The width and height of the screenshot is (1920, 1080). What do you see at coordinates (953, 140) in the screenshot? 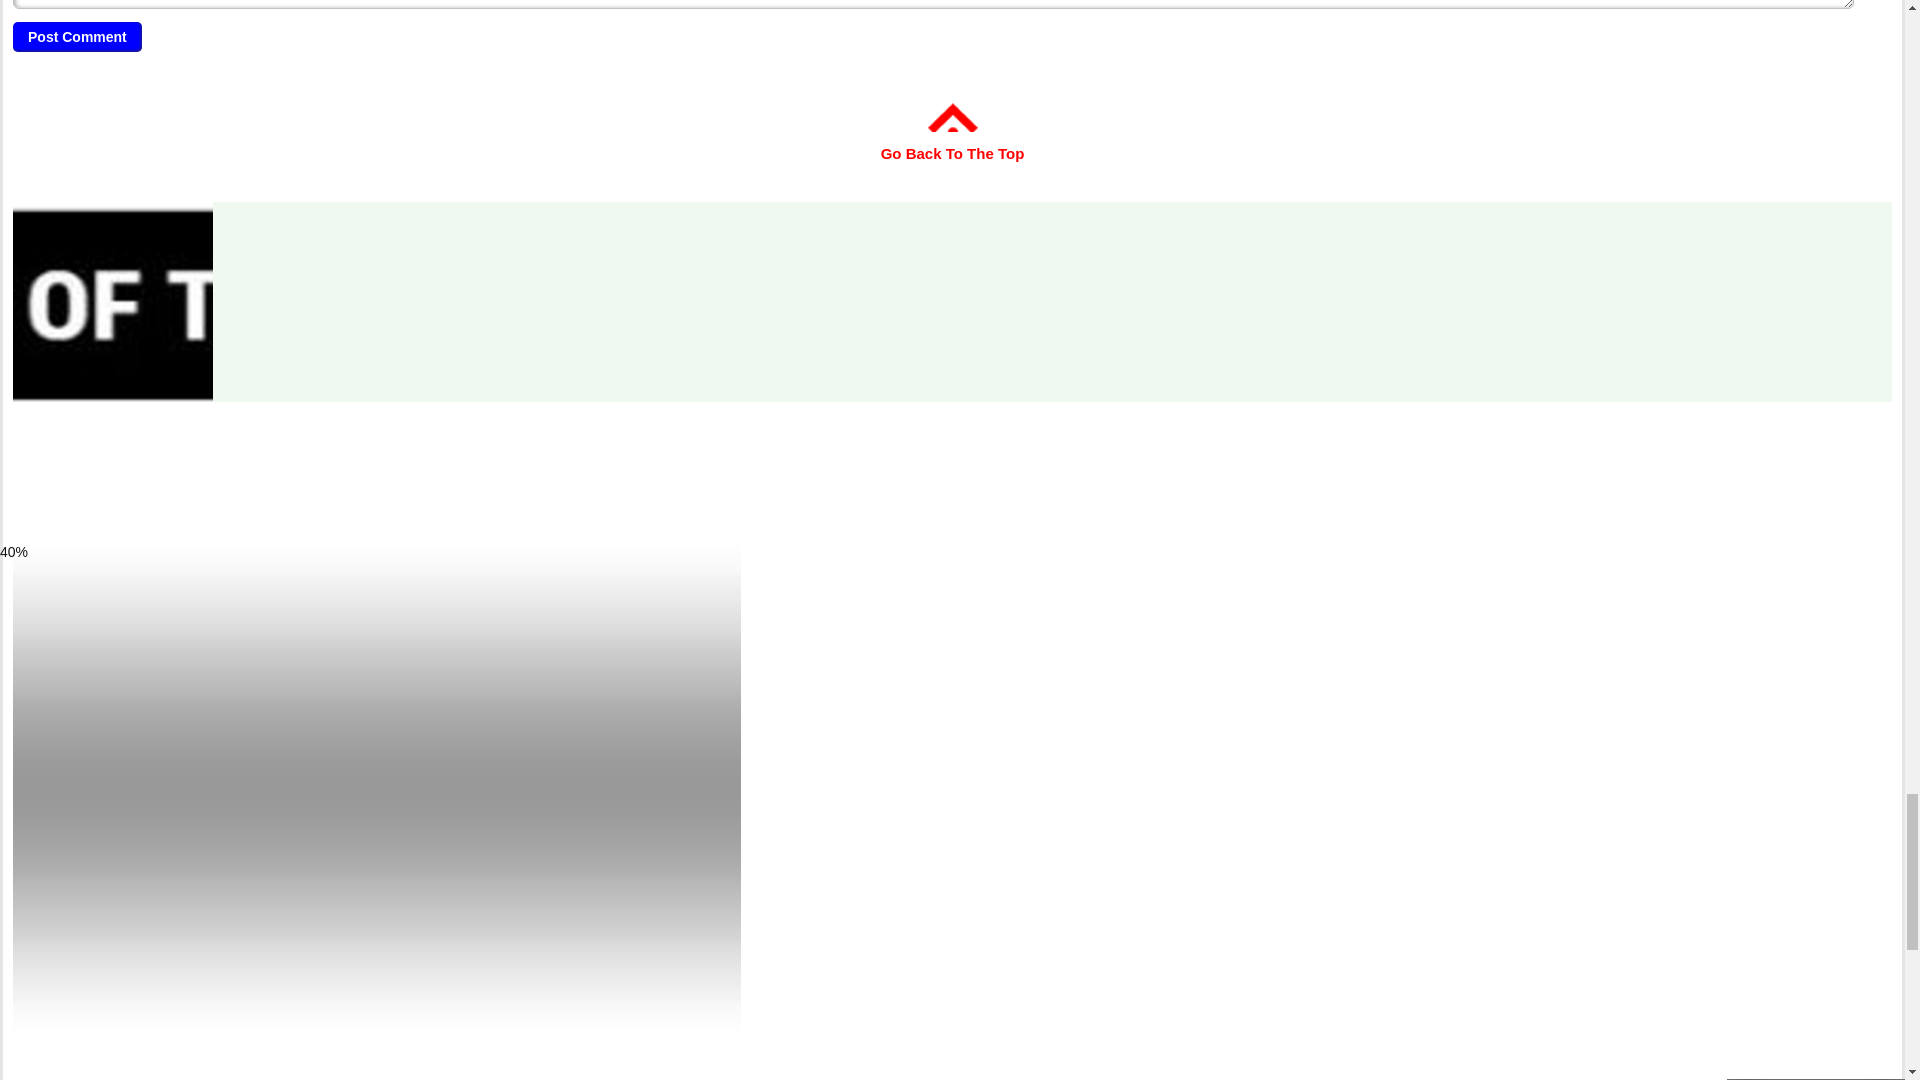
I see `Go Back To The Top` at bounding box center [953, 140].